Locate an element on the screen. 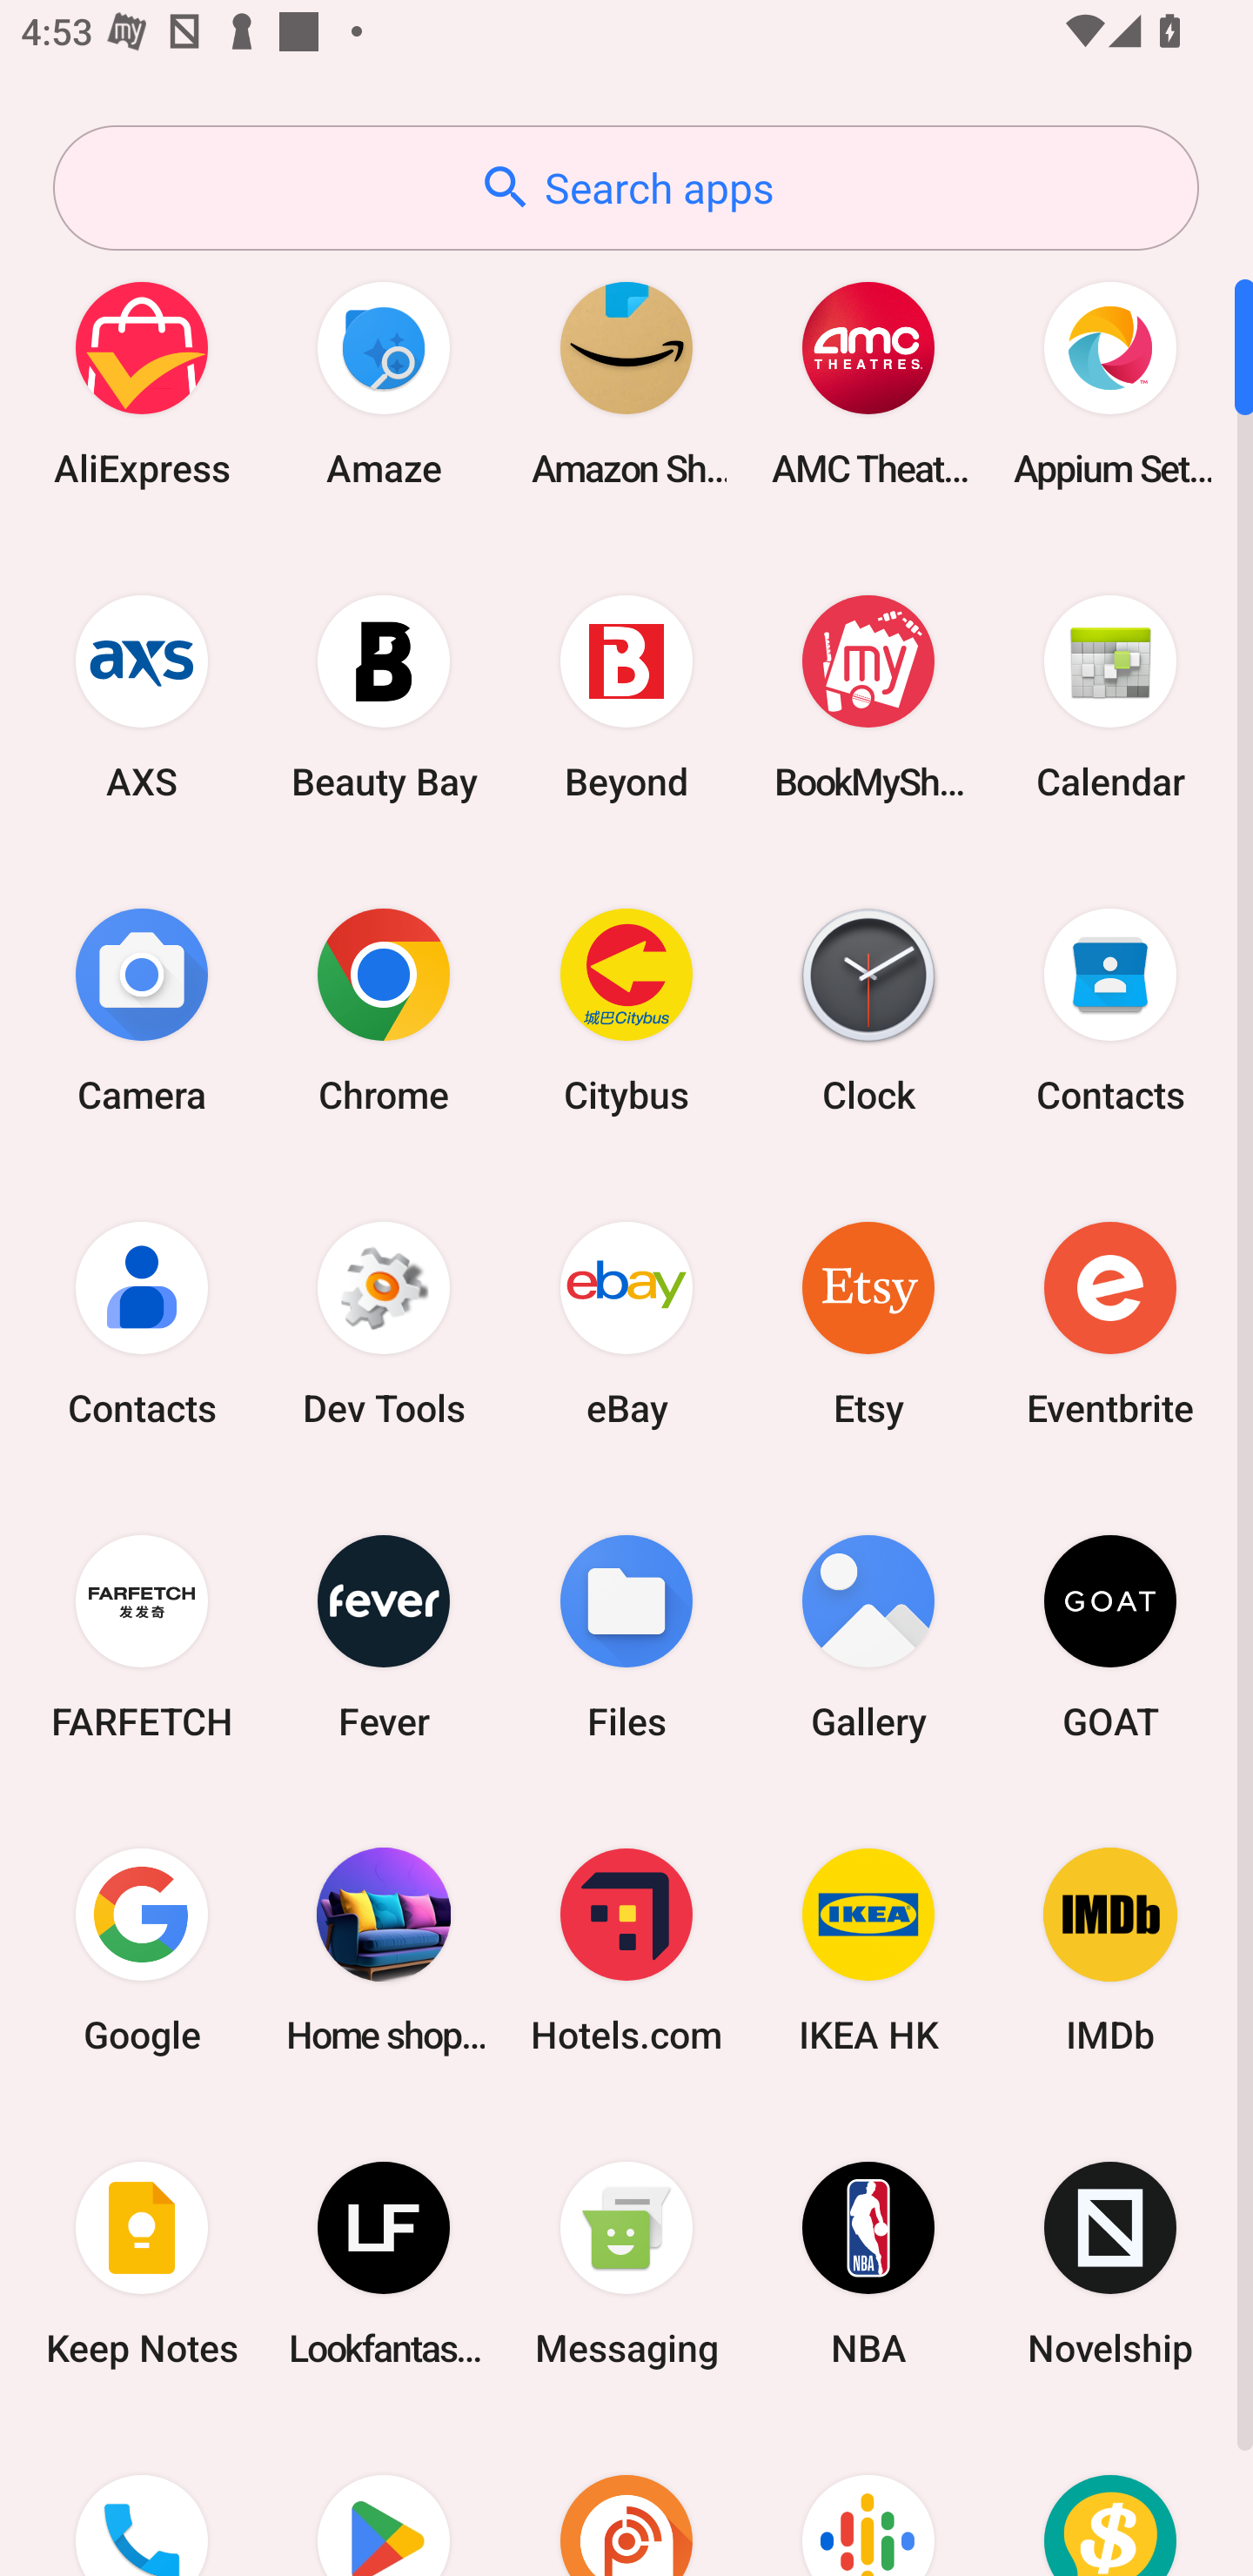 The height and width of the screenshot is (2576, 1253). Amaze is located at coordinates (384, 383).